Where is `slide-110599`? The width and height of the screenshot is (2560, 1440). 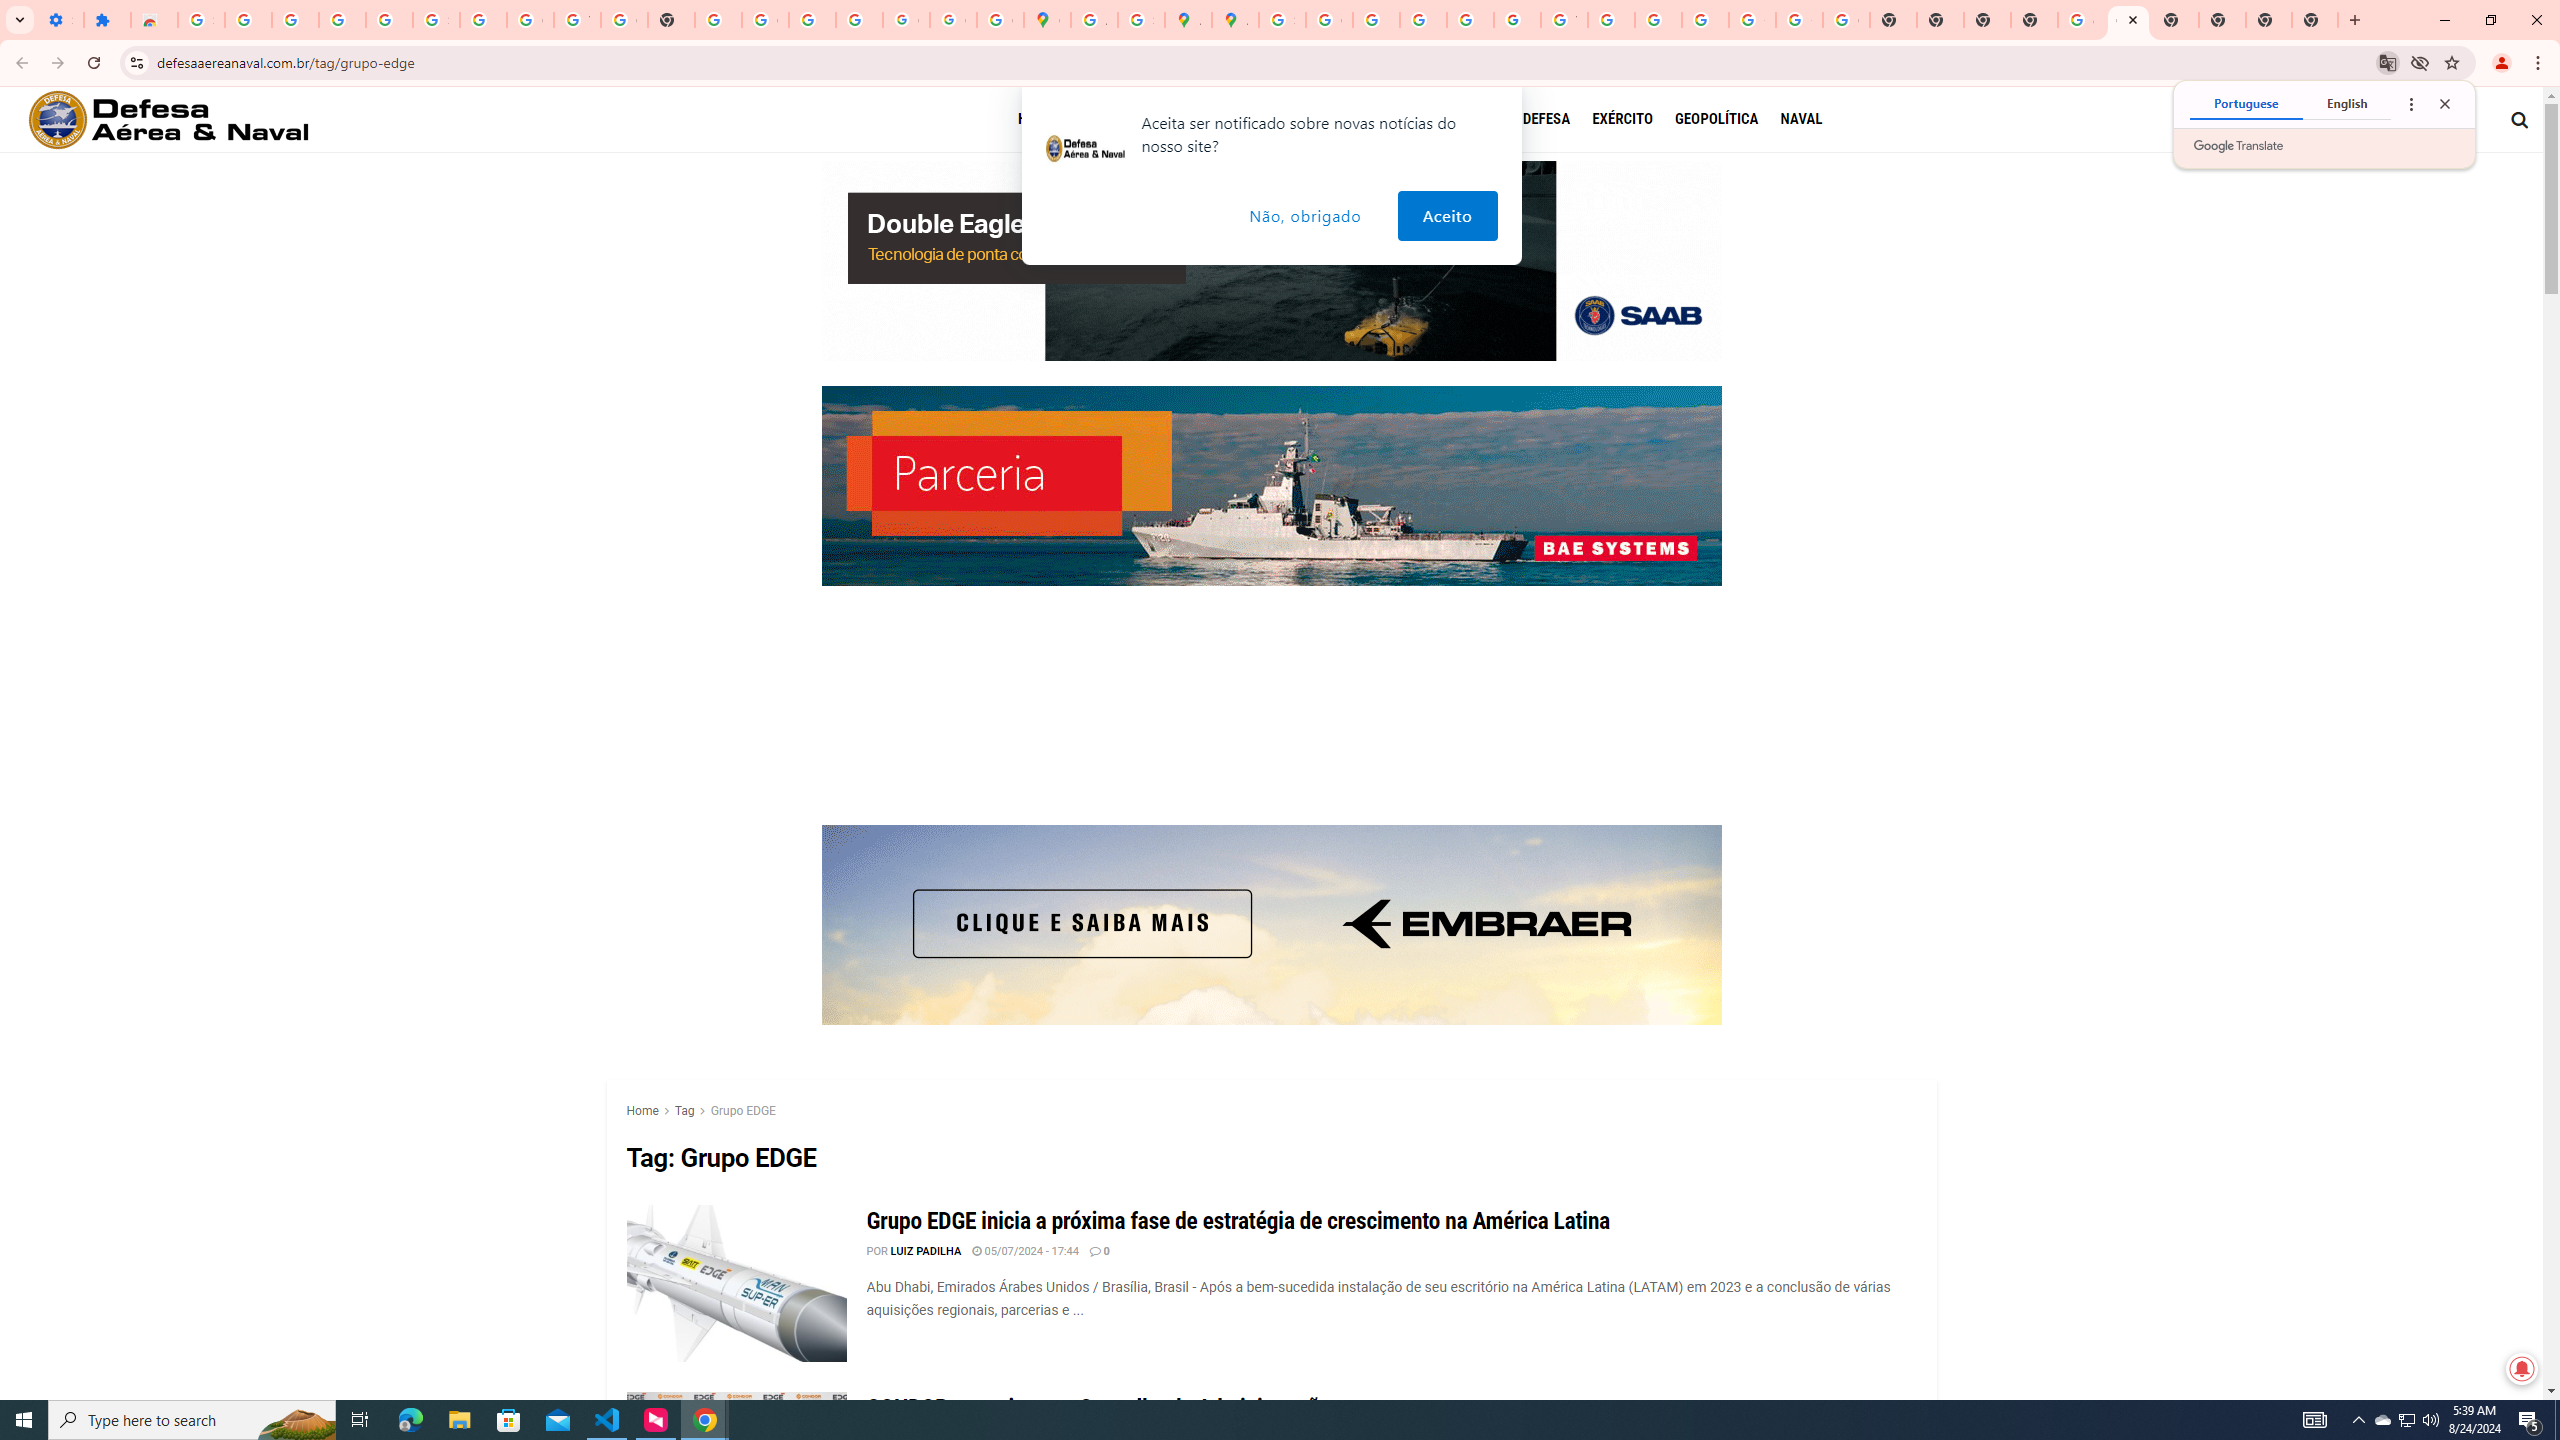 slide-110599 is located at coordinates (1272, 485).